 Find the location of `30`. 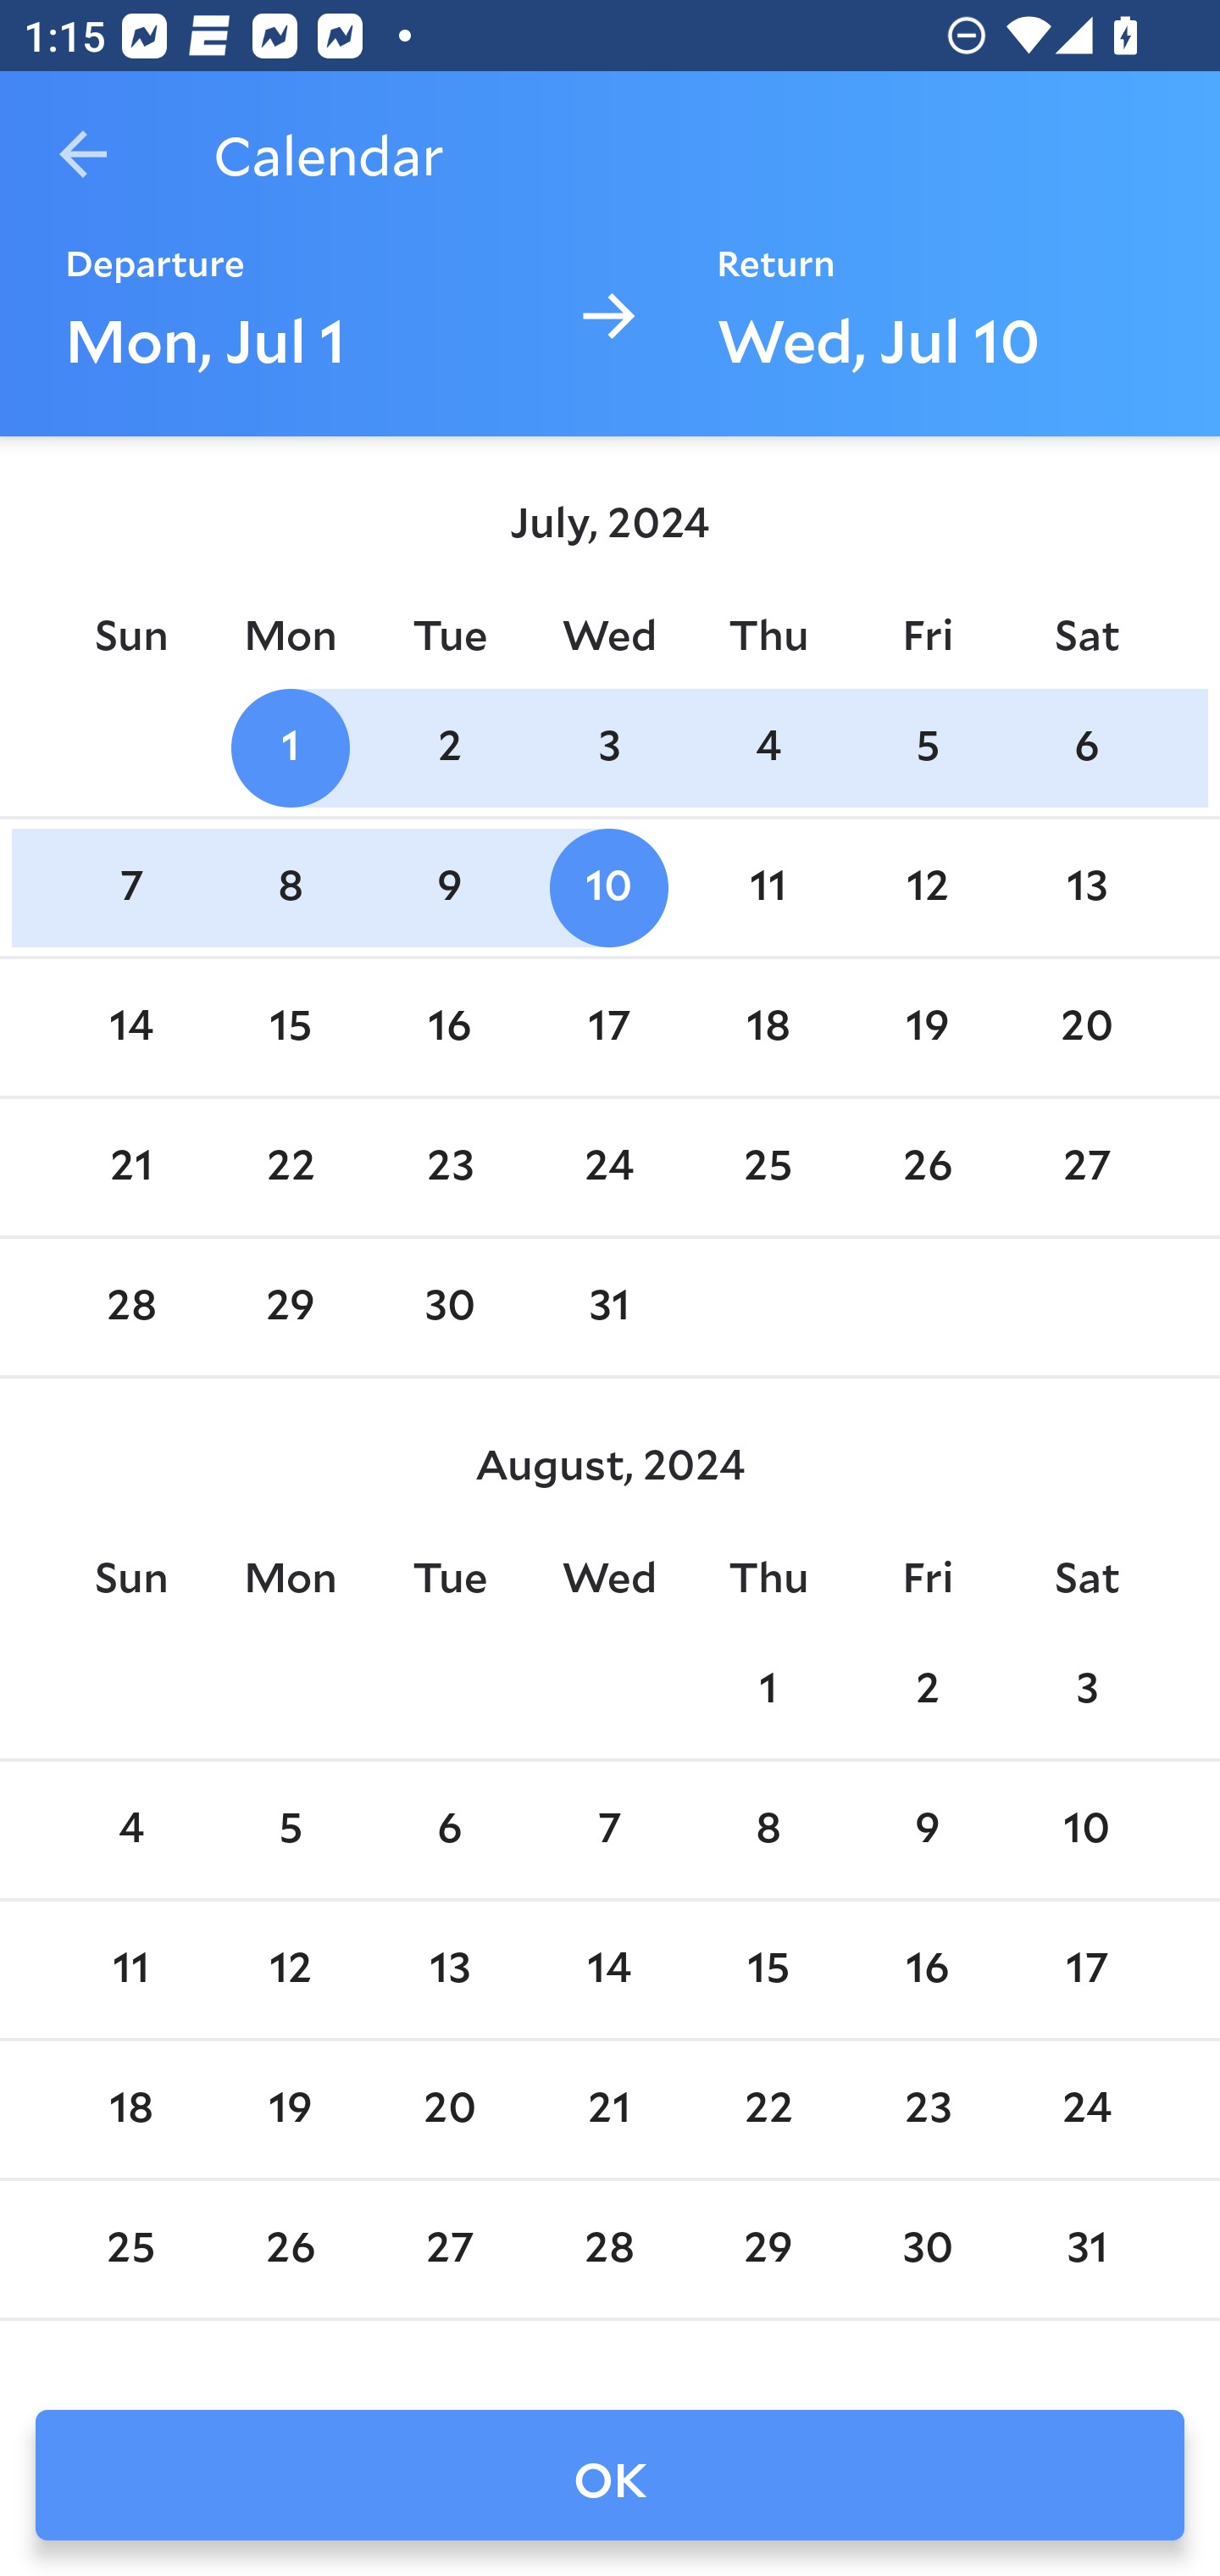

30 is located at coordinates (927, 2249).